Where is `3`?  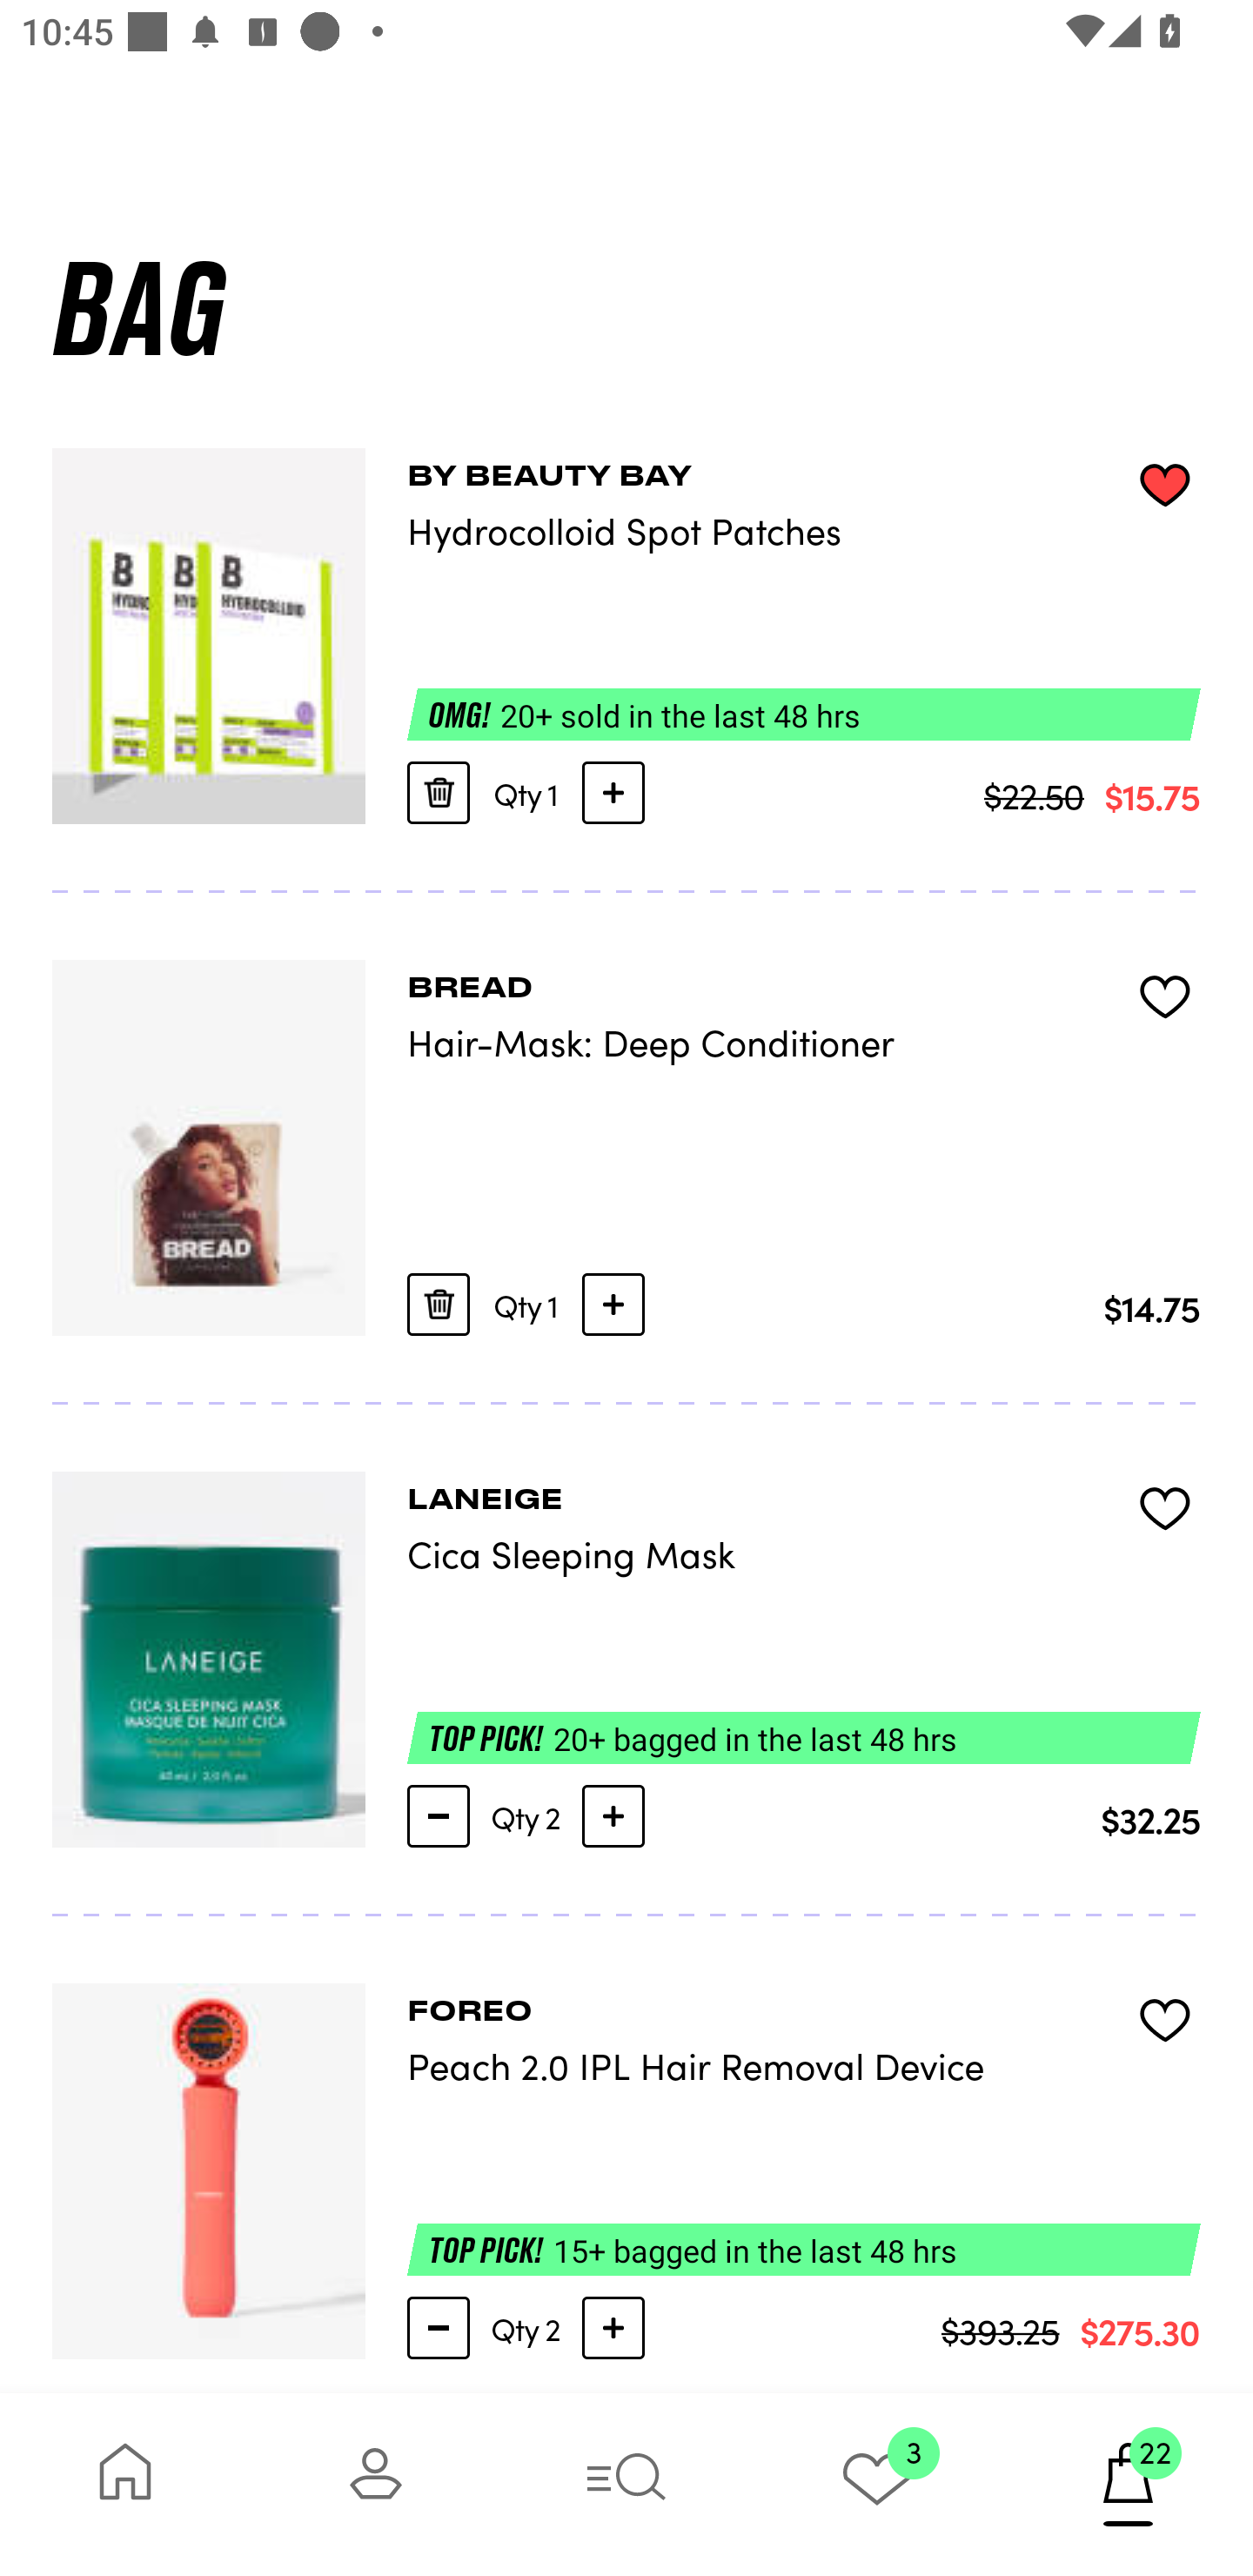
3 is located at coordinates (877, 2484).